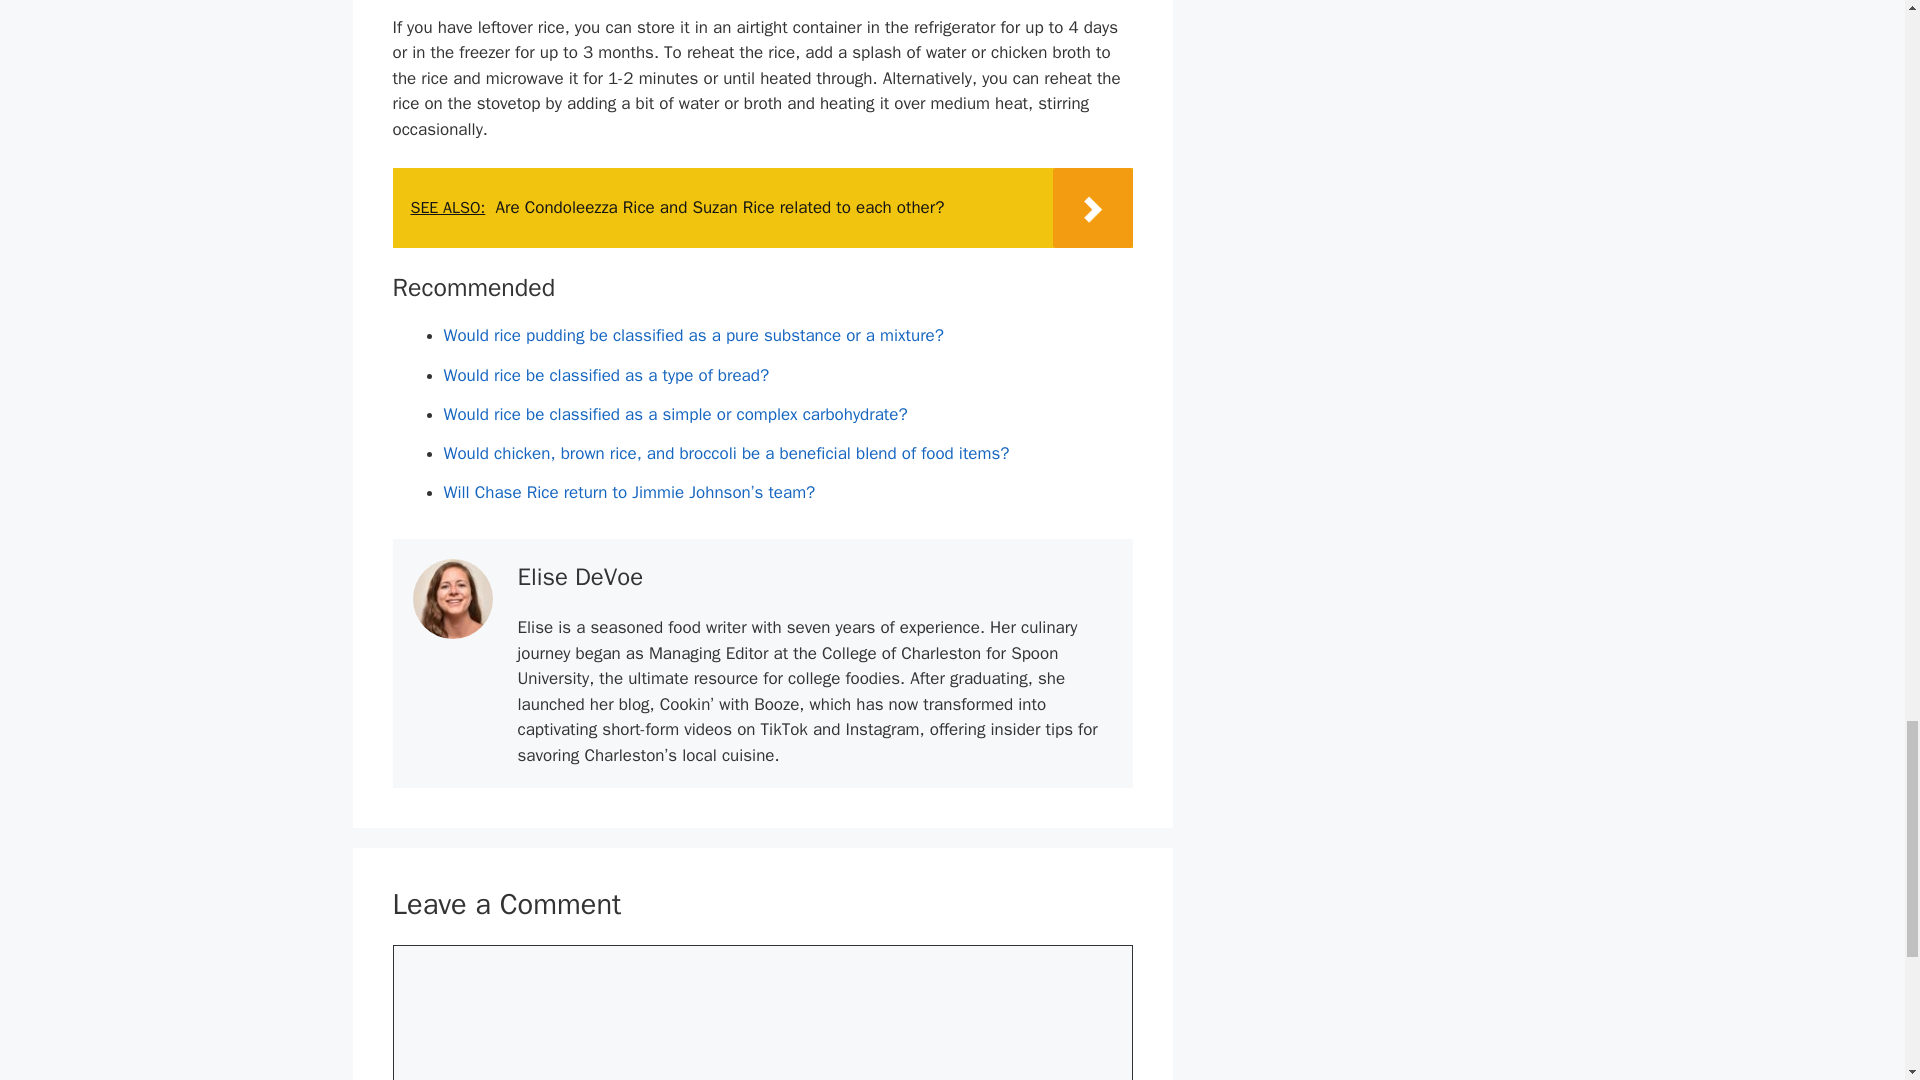  What do you see at coordinates (580, 576) in the screenshot?
I see `Elise DeVoe` at bounding box center [580, 576].